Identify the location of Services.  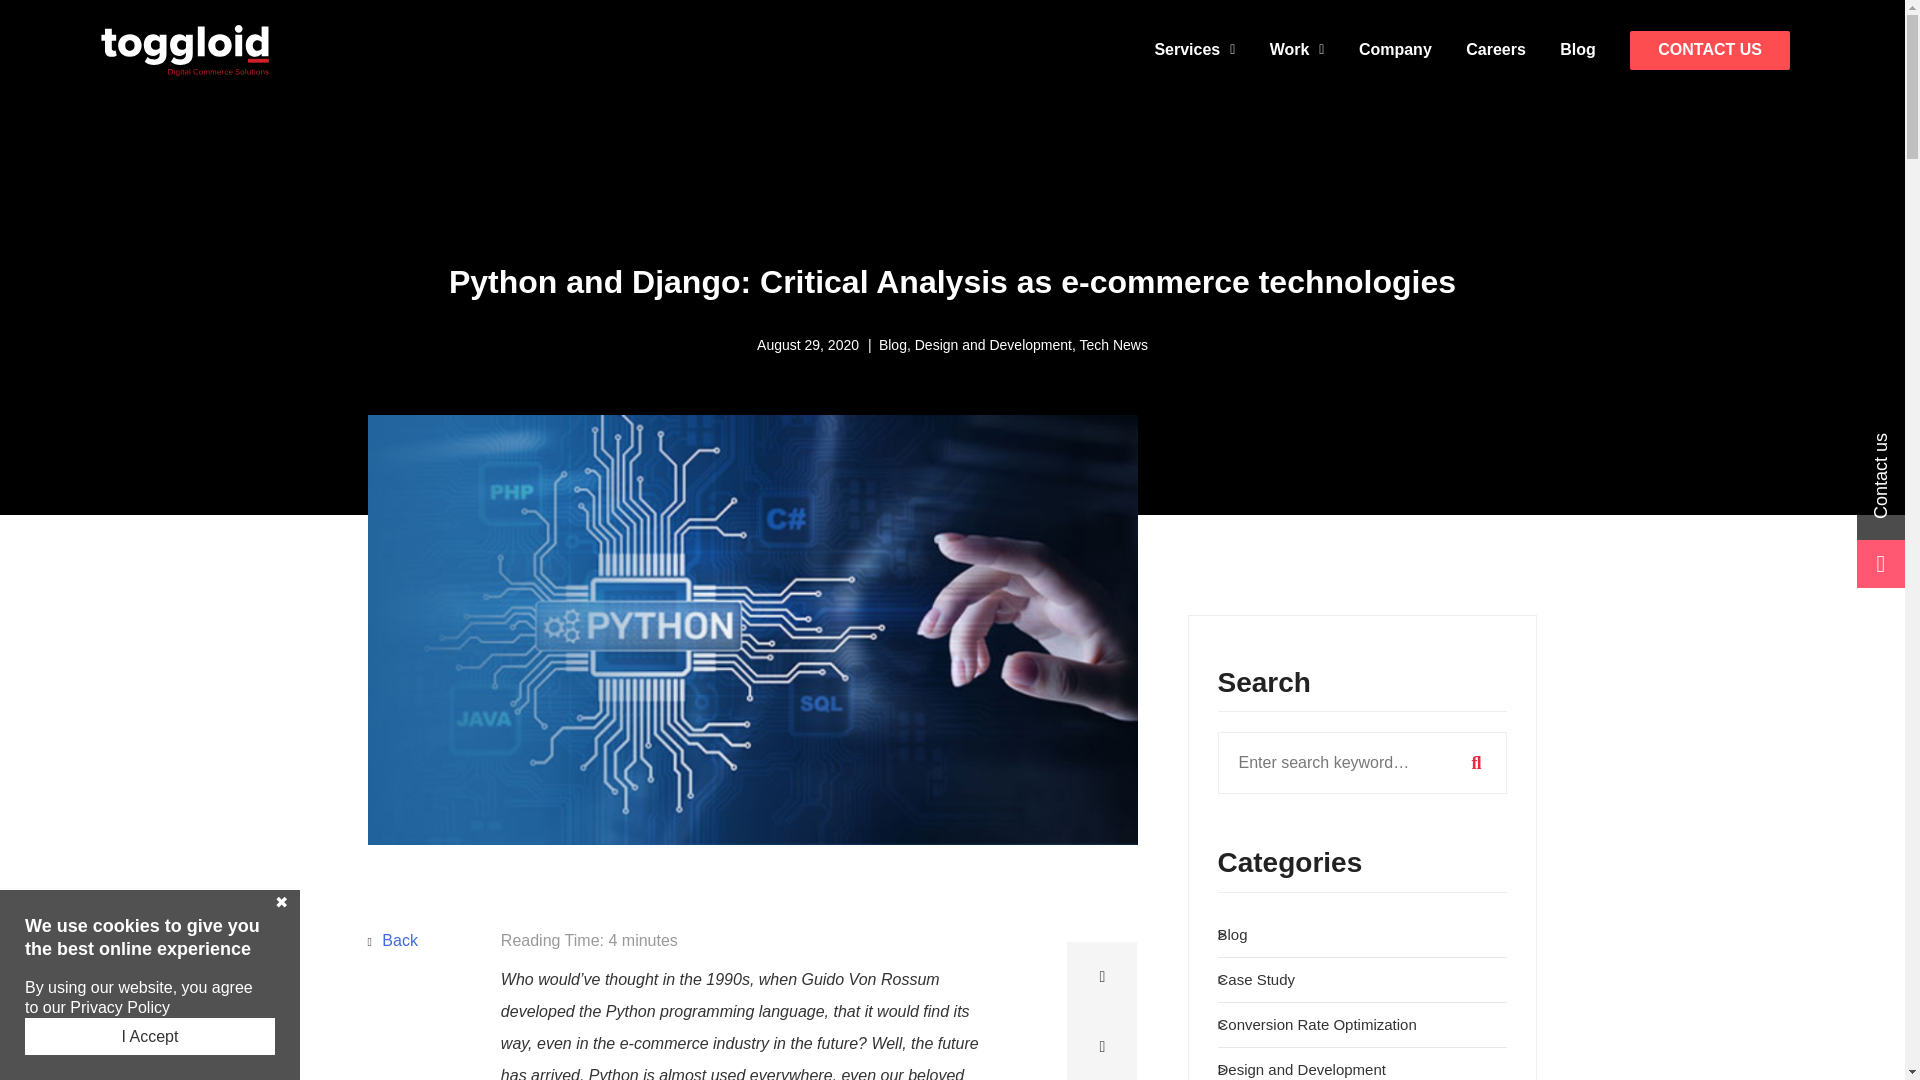
(1194, 50).